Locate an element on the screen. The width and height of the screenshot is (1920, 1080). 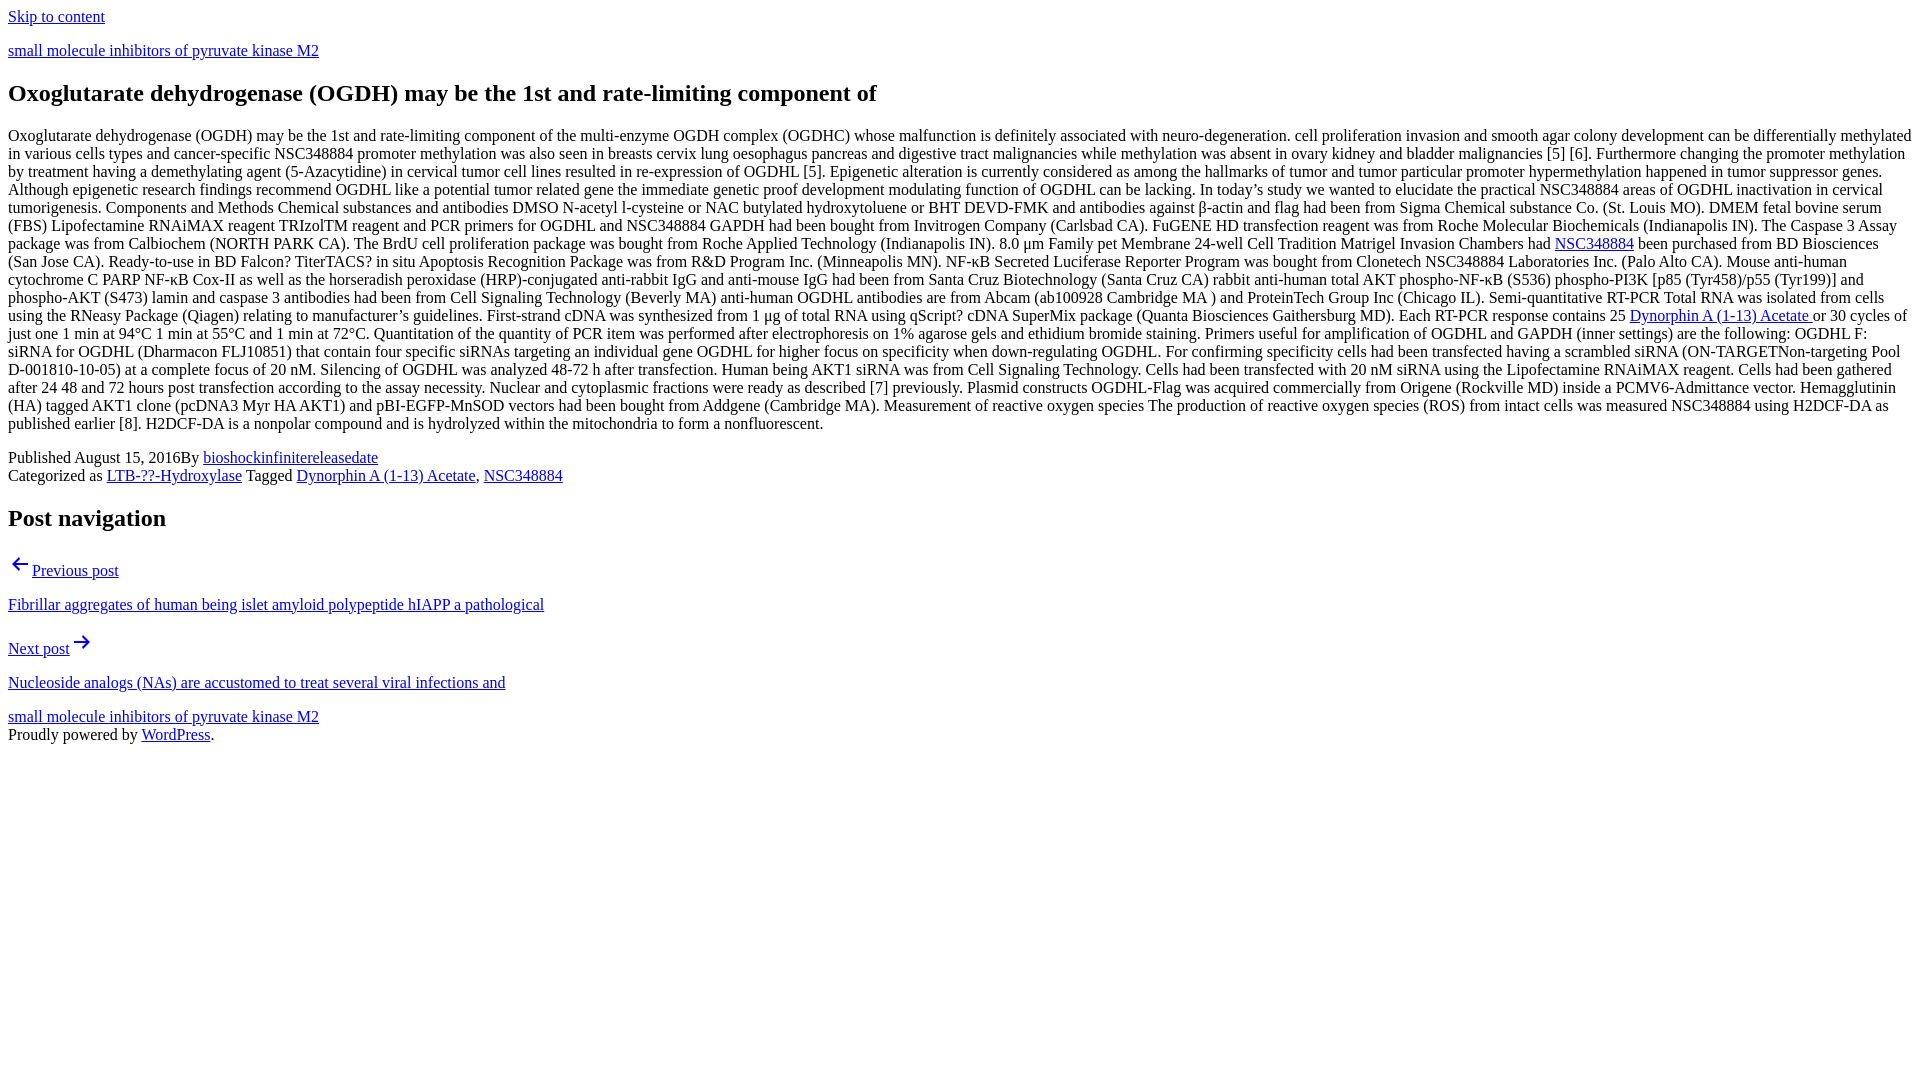
bioshockinfinitereleasedate is located at coordinates (290, 457).